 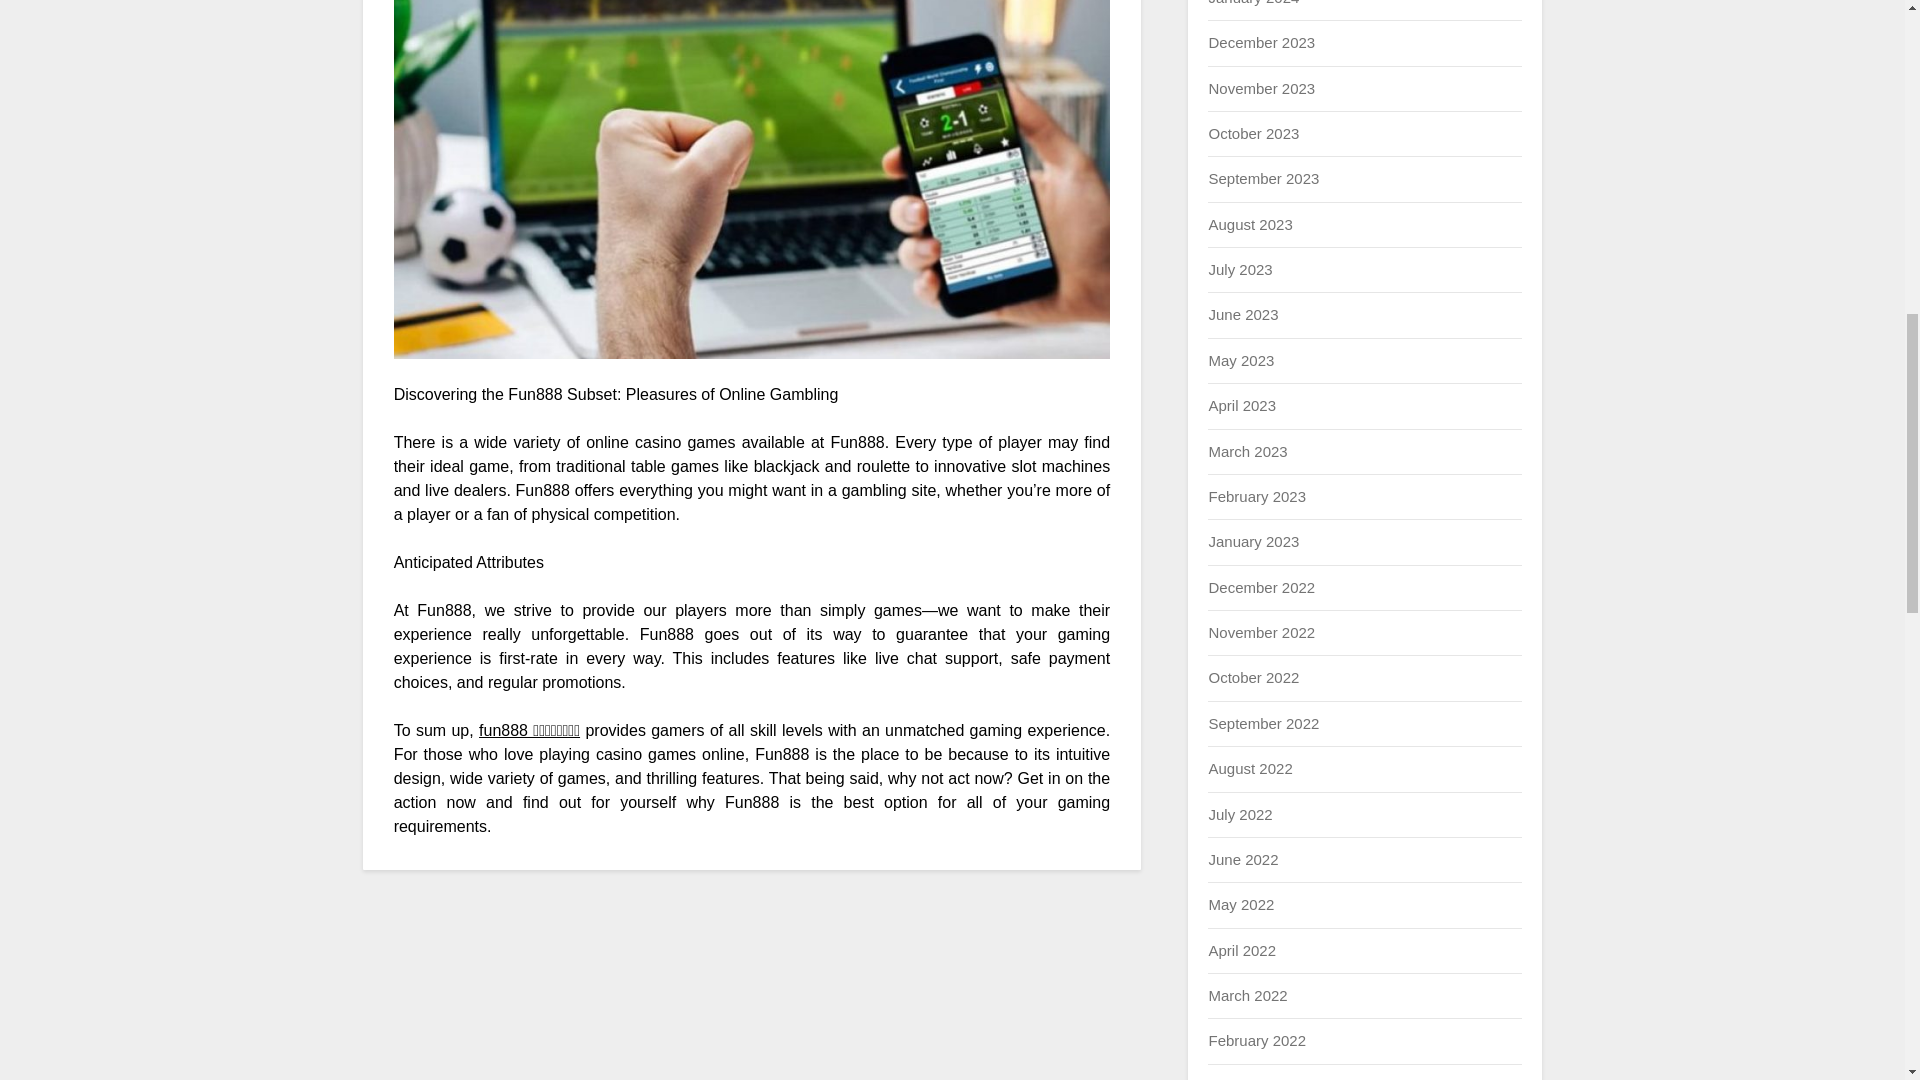 I want to click on July 2022, so click(x=1239, y=814).